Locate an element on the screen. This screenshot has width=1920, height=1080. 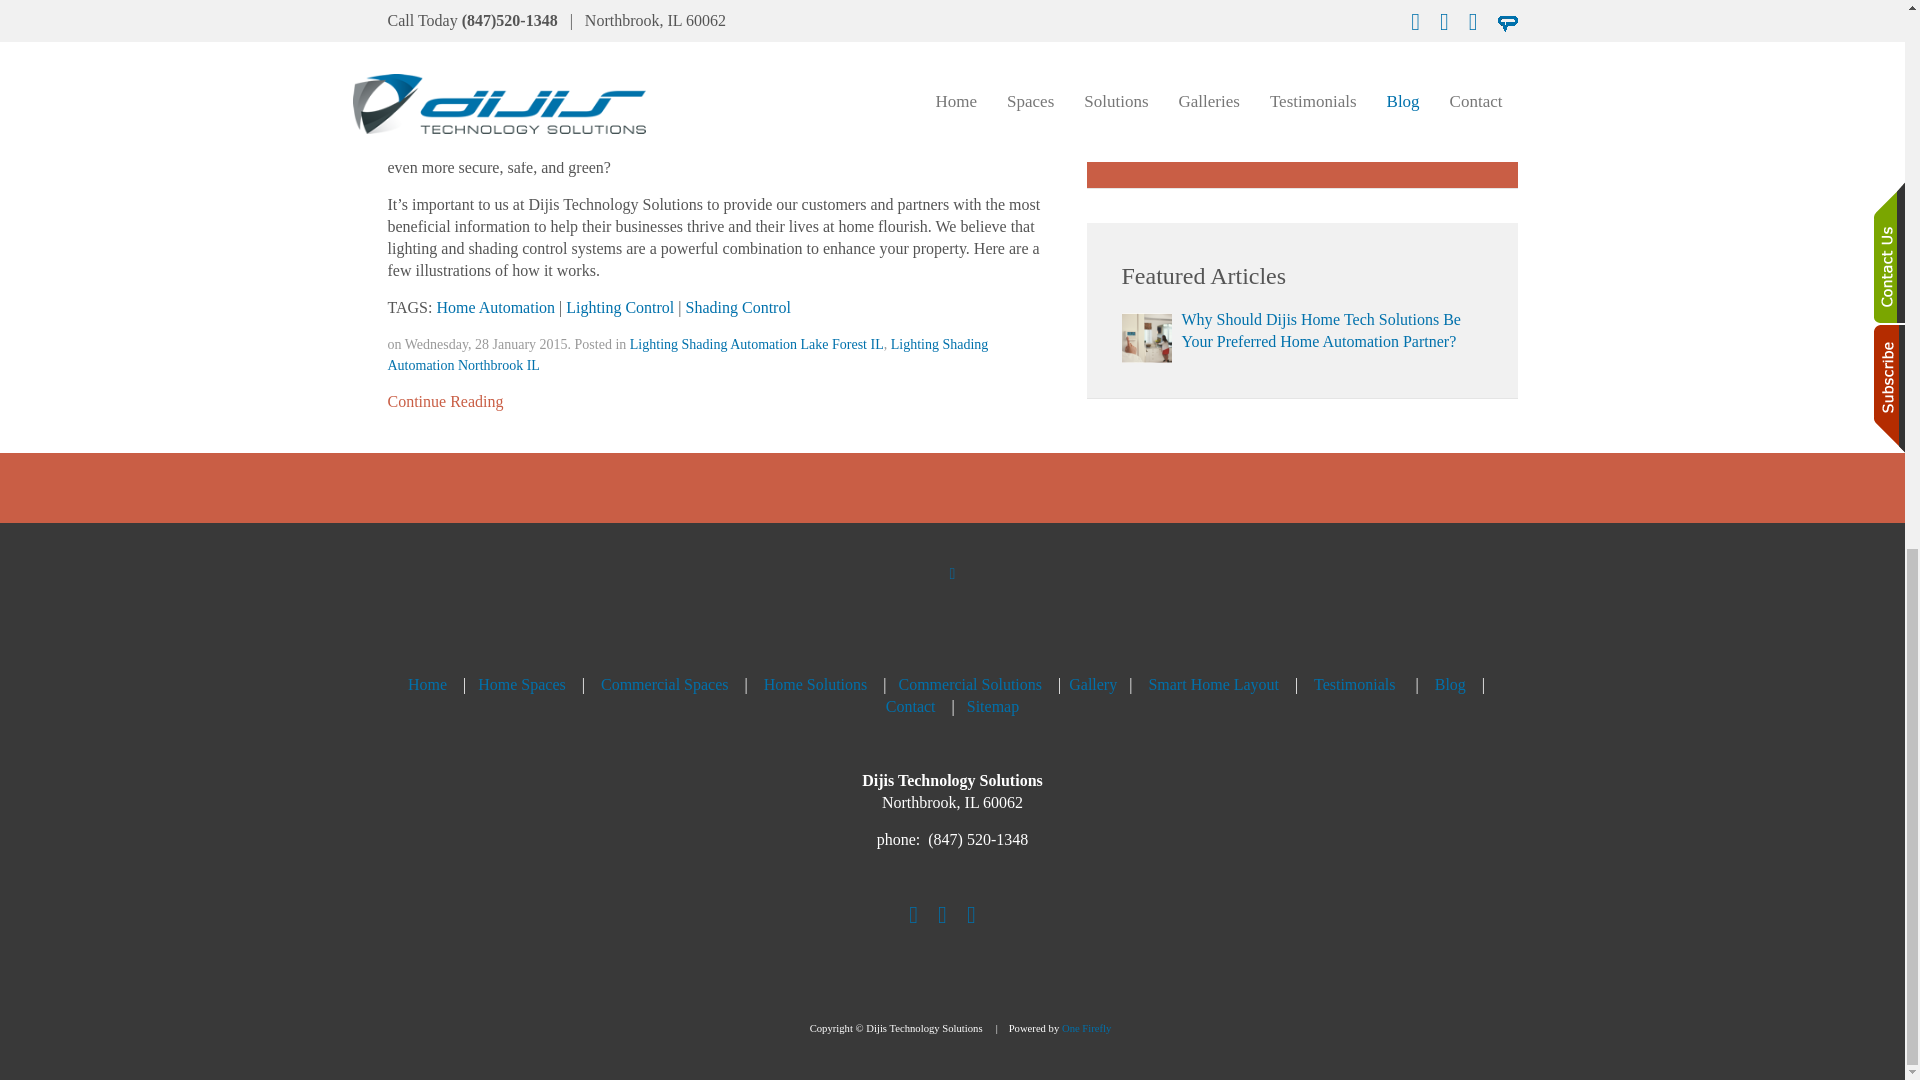
Lighting Shading Automation Northbrook IL is located at coordinates (688, 354).